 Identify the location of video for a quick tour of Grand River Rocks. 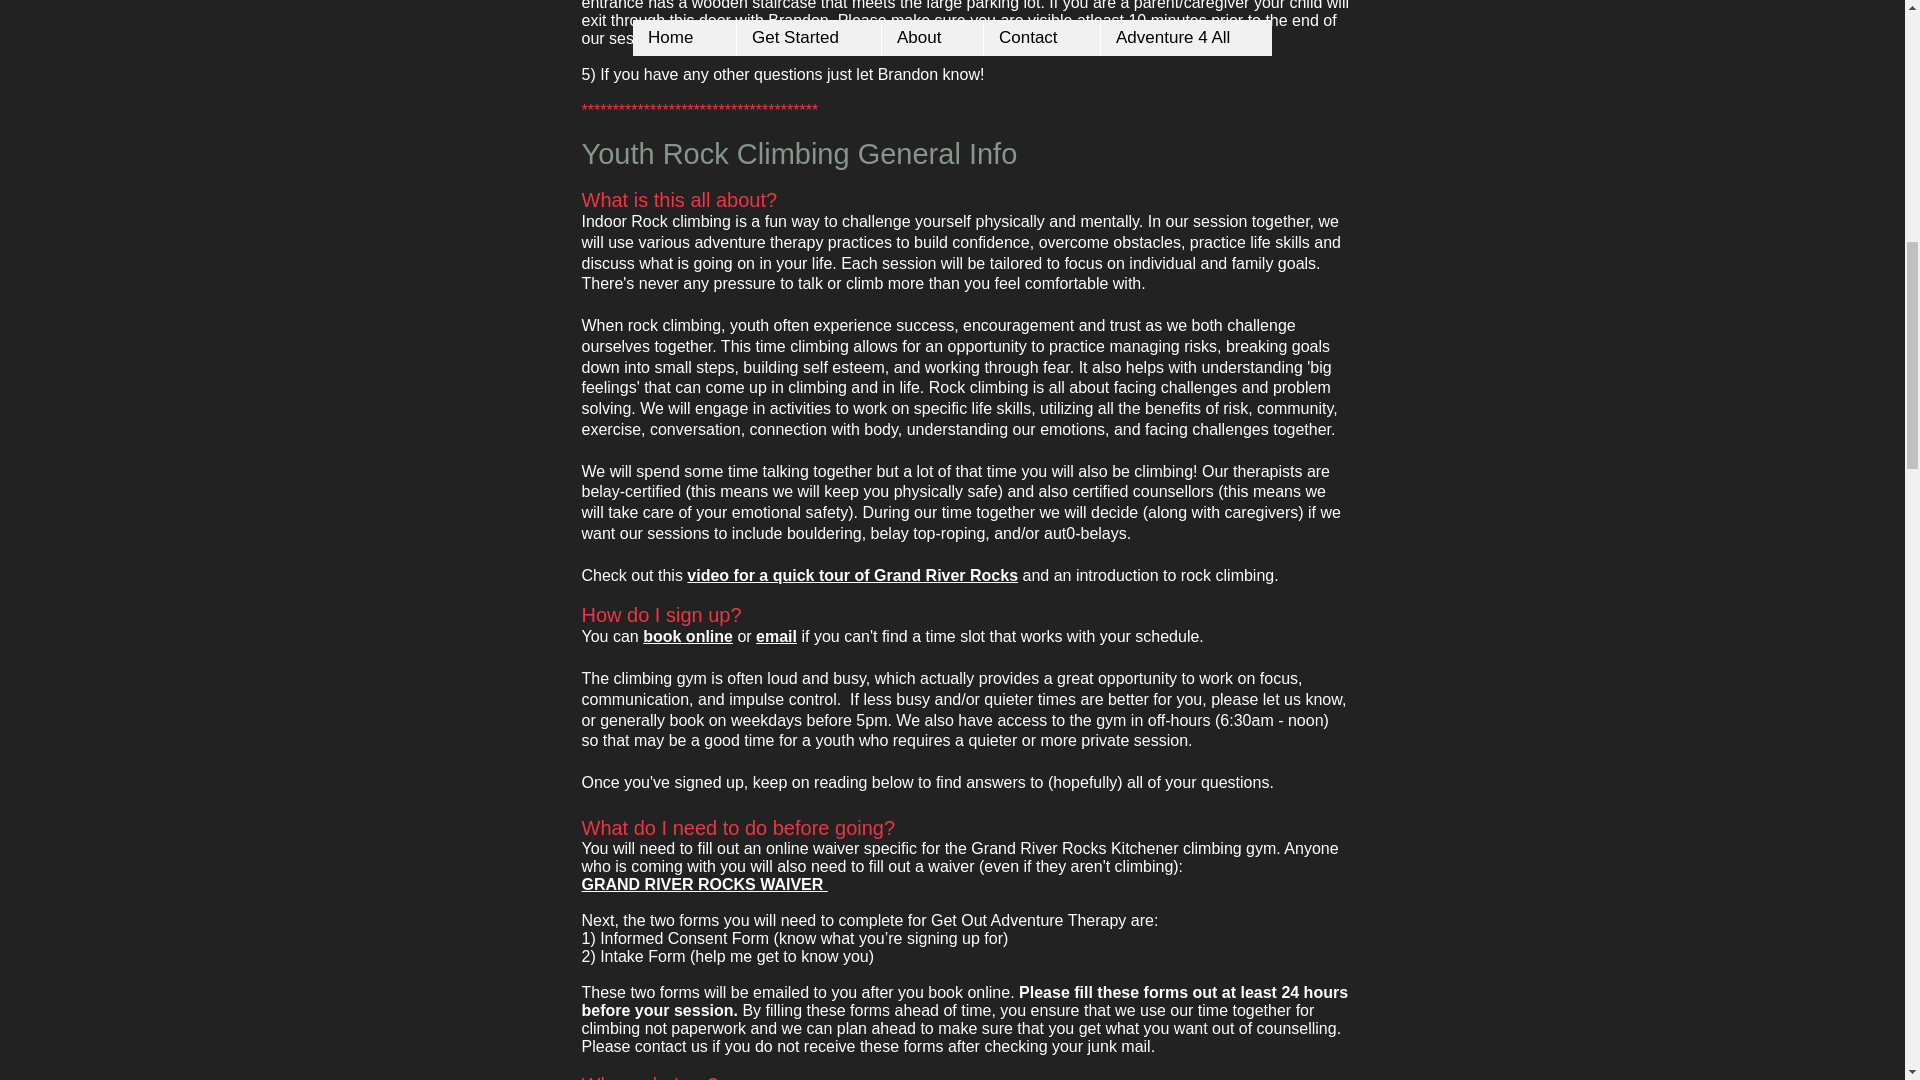
(852, 576).